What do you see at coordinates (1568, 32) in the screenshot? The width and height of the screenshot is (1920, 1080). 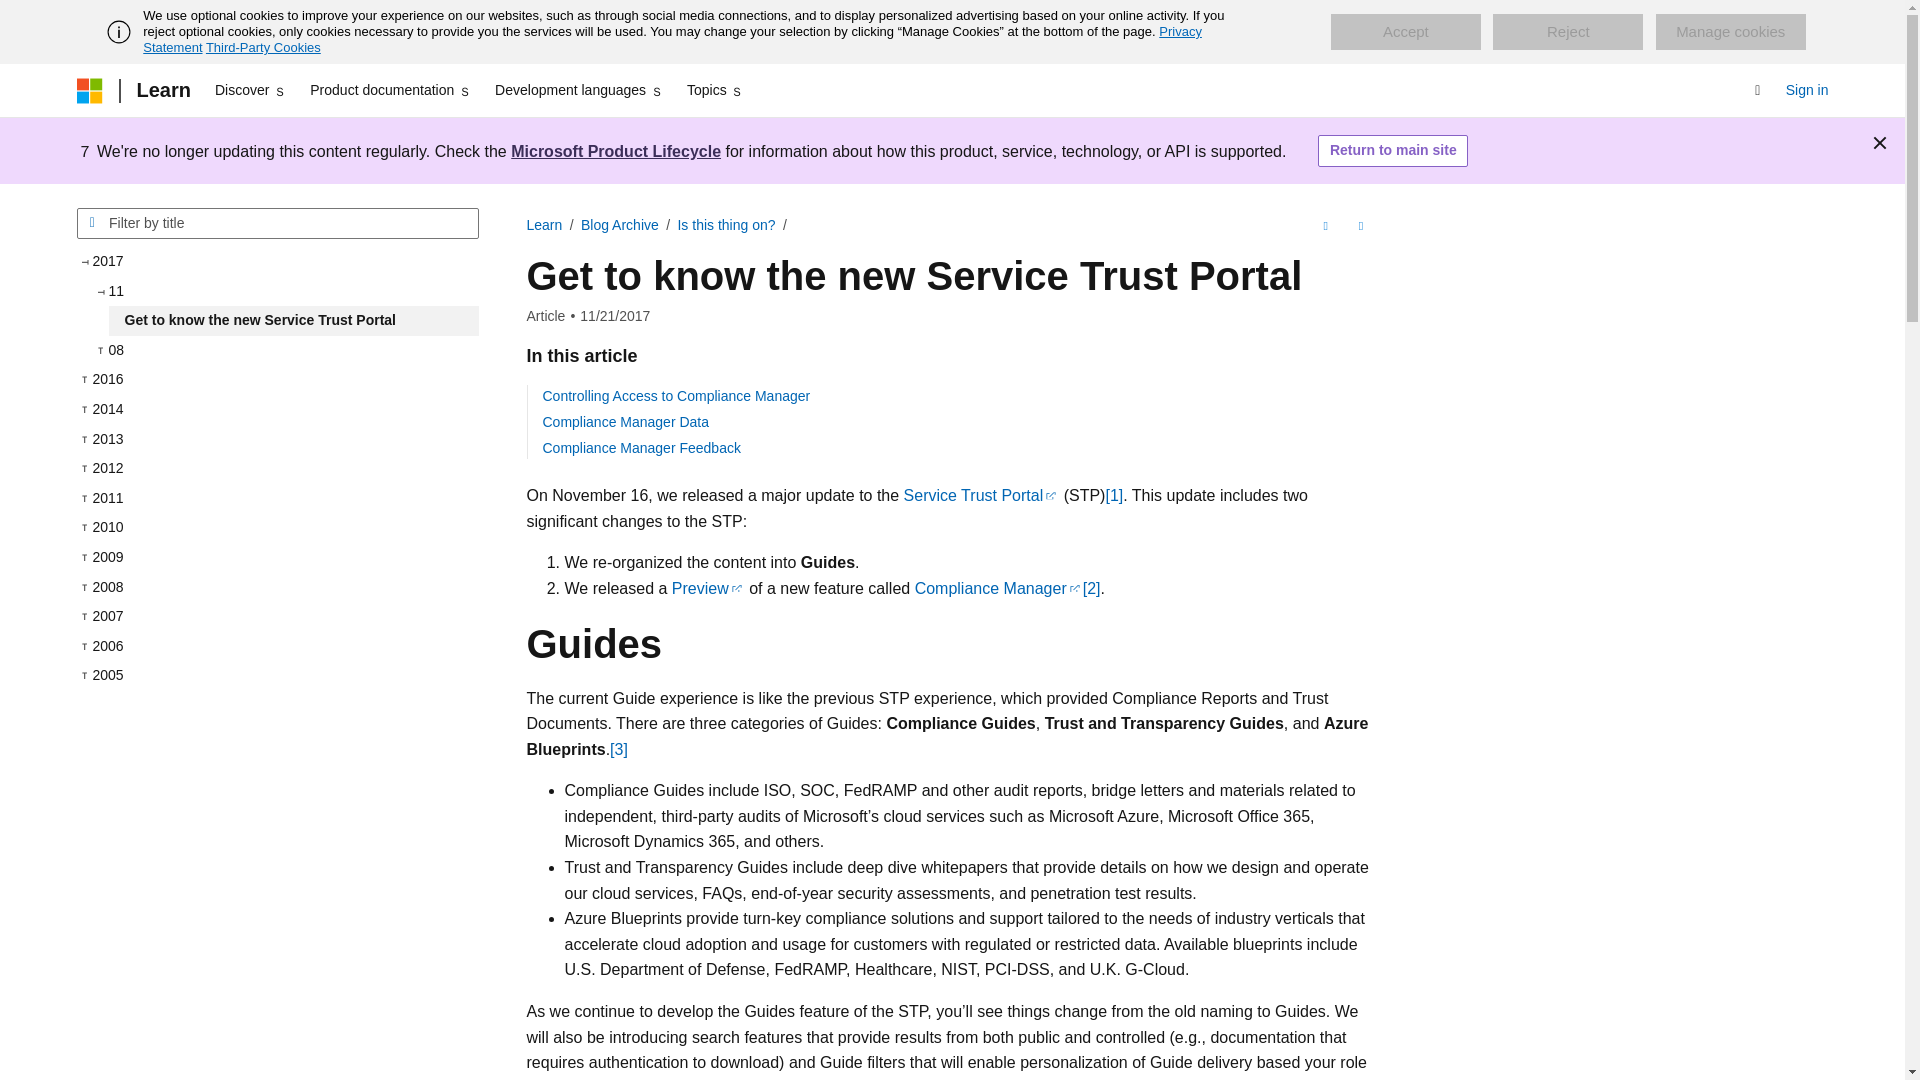 I see `Reject` at bounding box center [1568, 32].